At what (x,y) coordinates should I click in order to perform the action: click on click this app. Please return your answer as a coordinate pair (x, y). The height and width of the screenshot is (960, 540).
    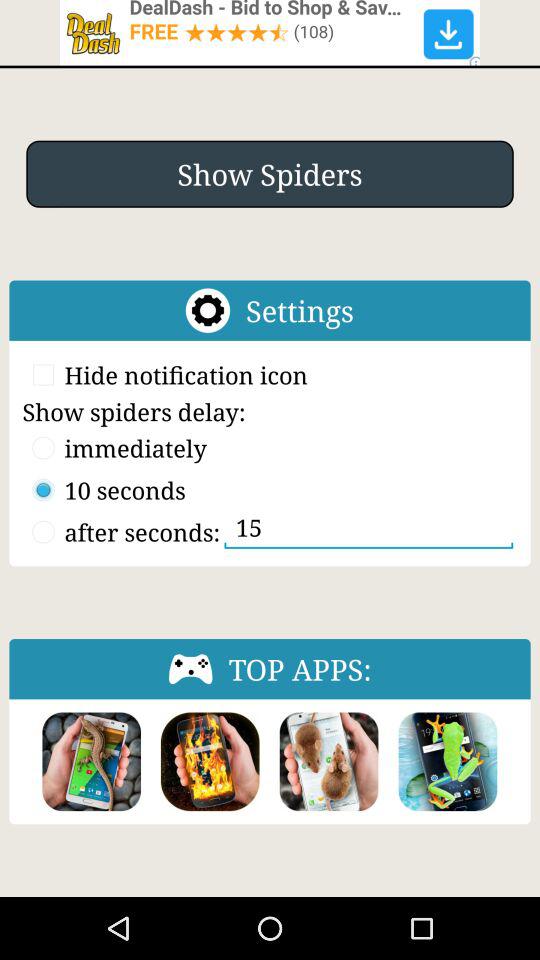
    Looking at the image, I should click on (92, 762).